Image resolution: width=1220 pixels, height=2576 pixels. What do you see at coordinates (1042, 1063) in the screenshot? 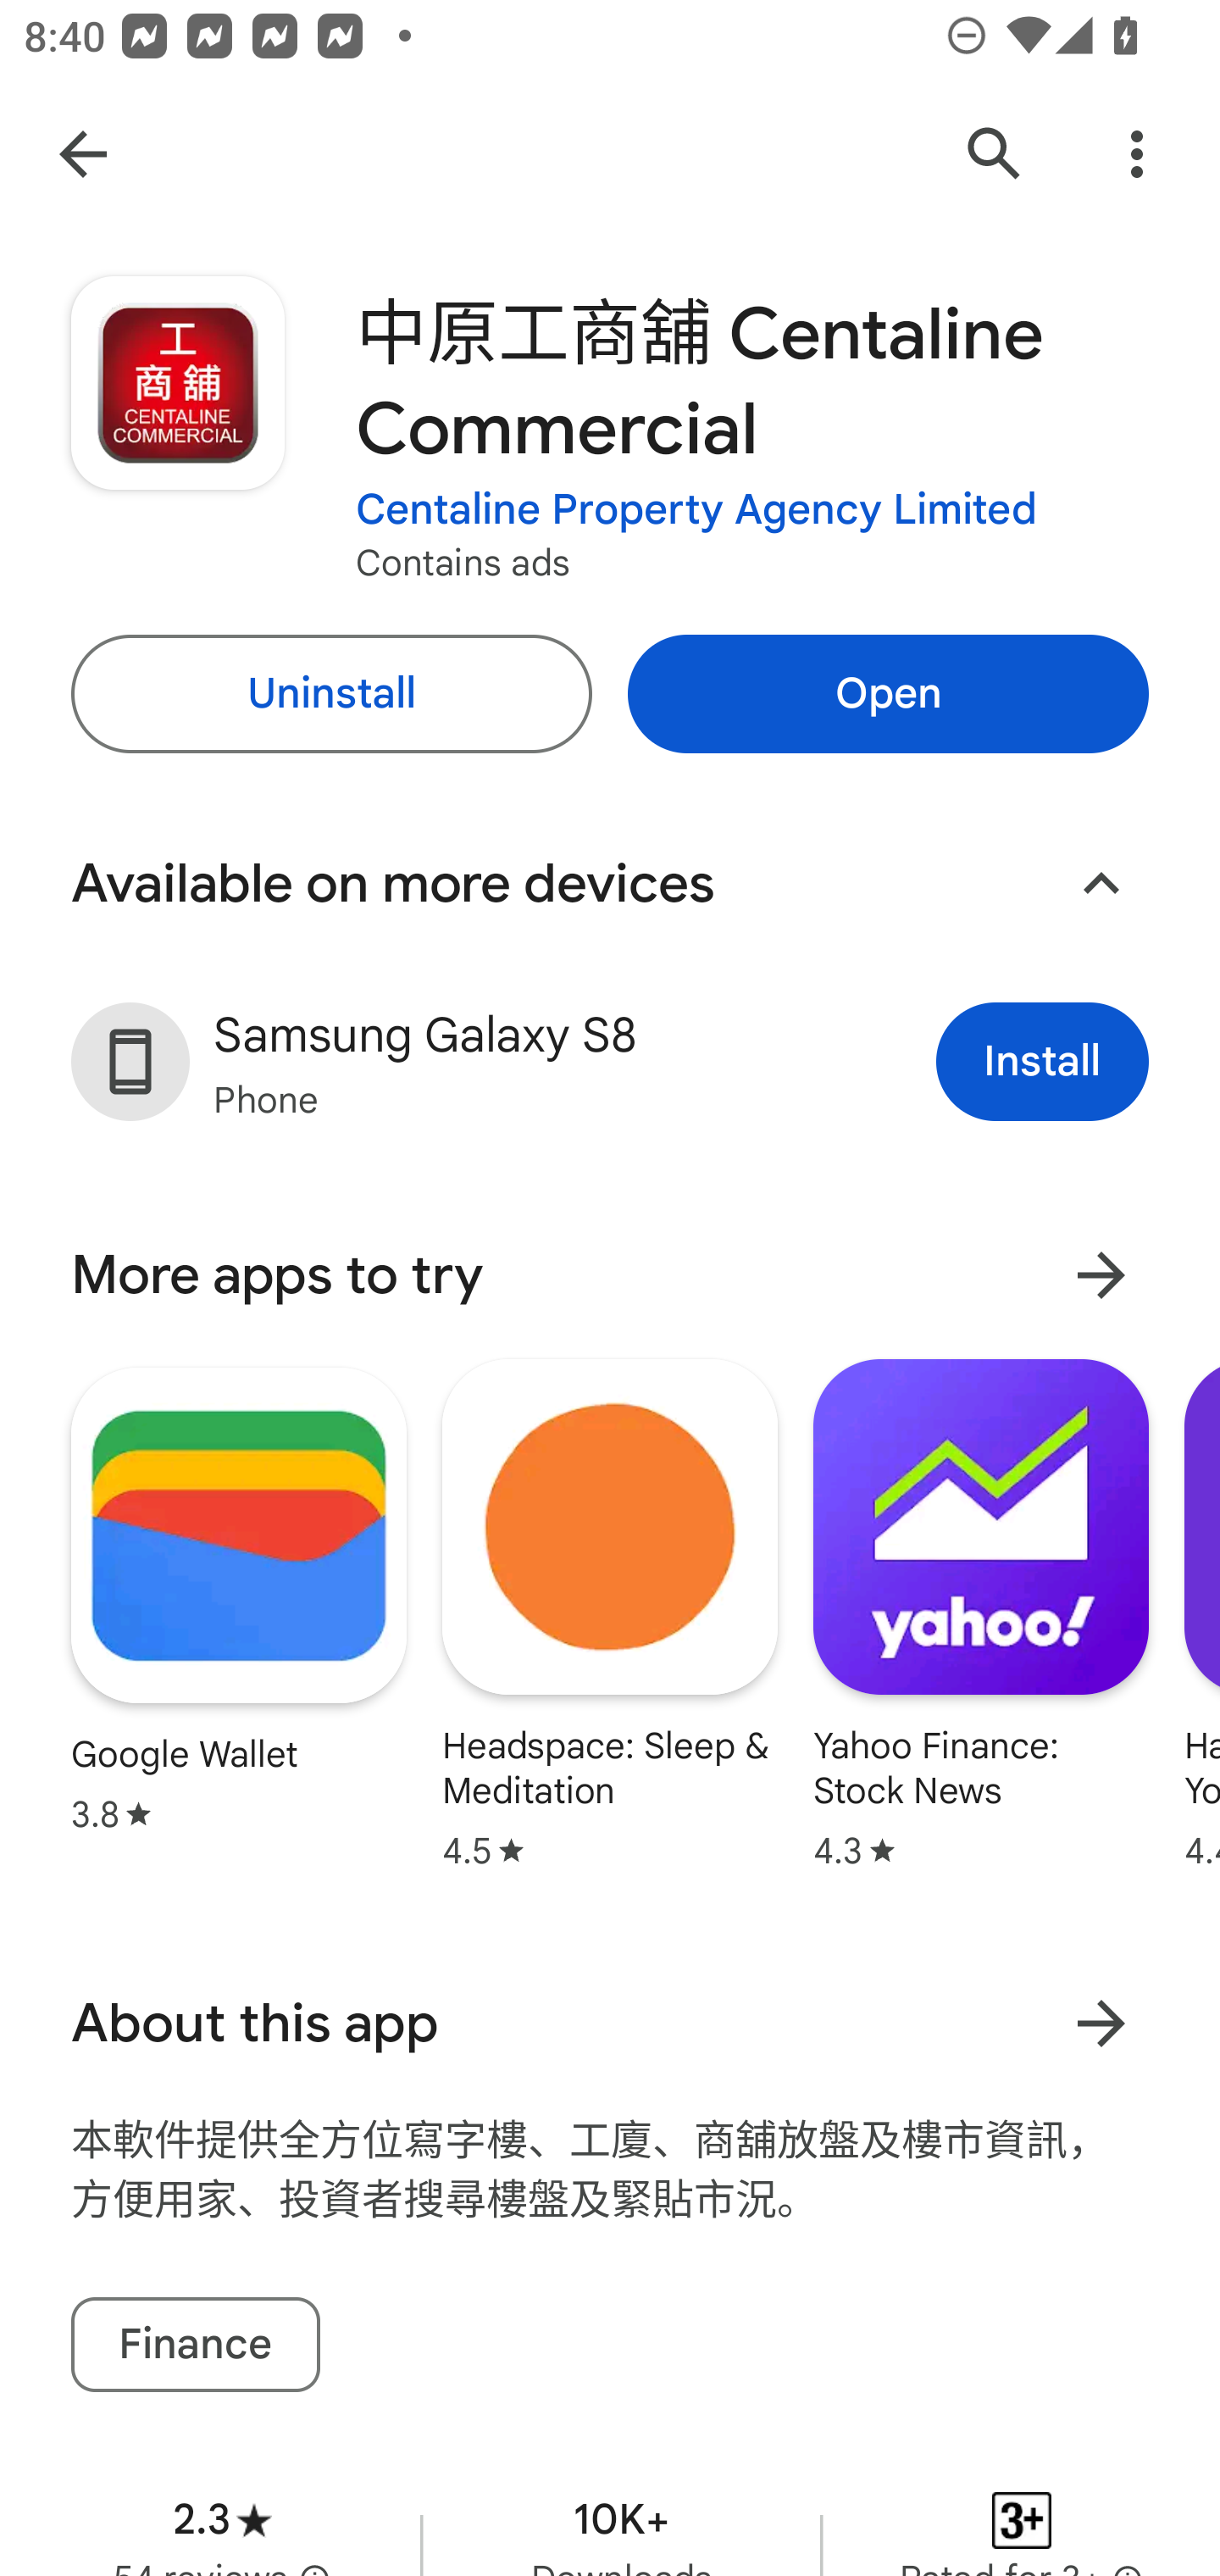
I see `Install` at bounding box center [1042, 1063].